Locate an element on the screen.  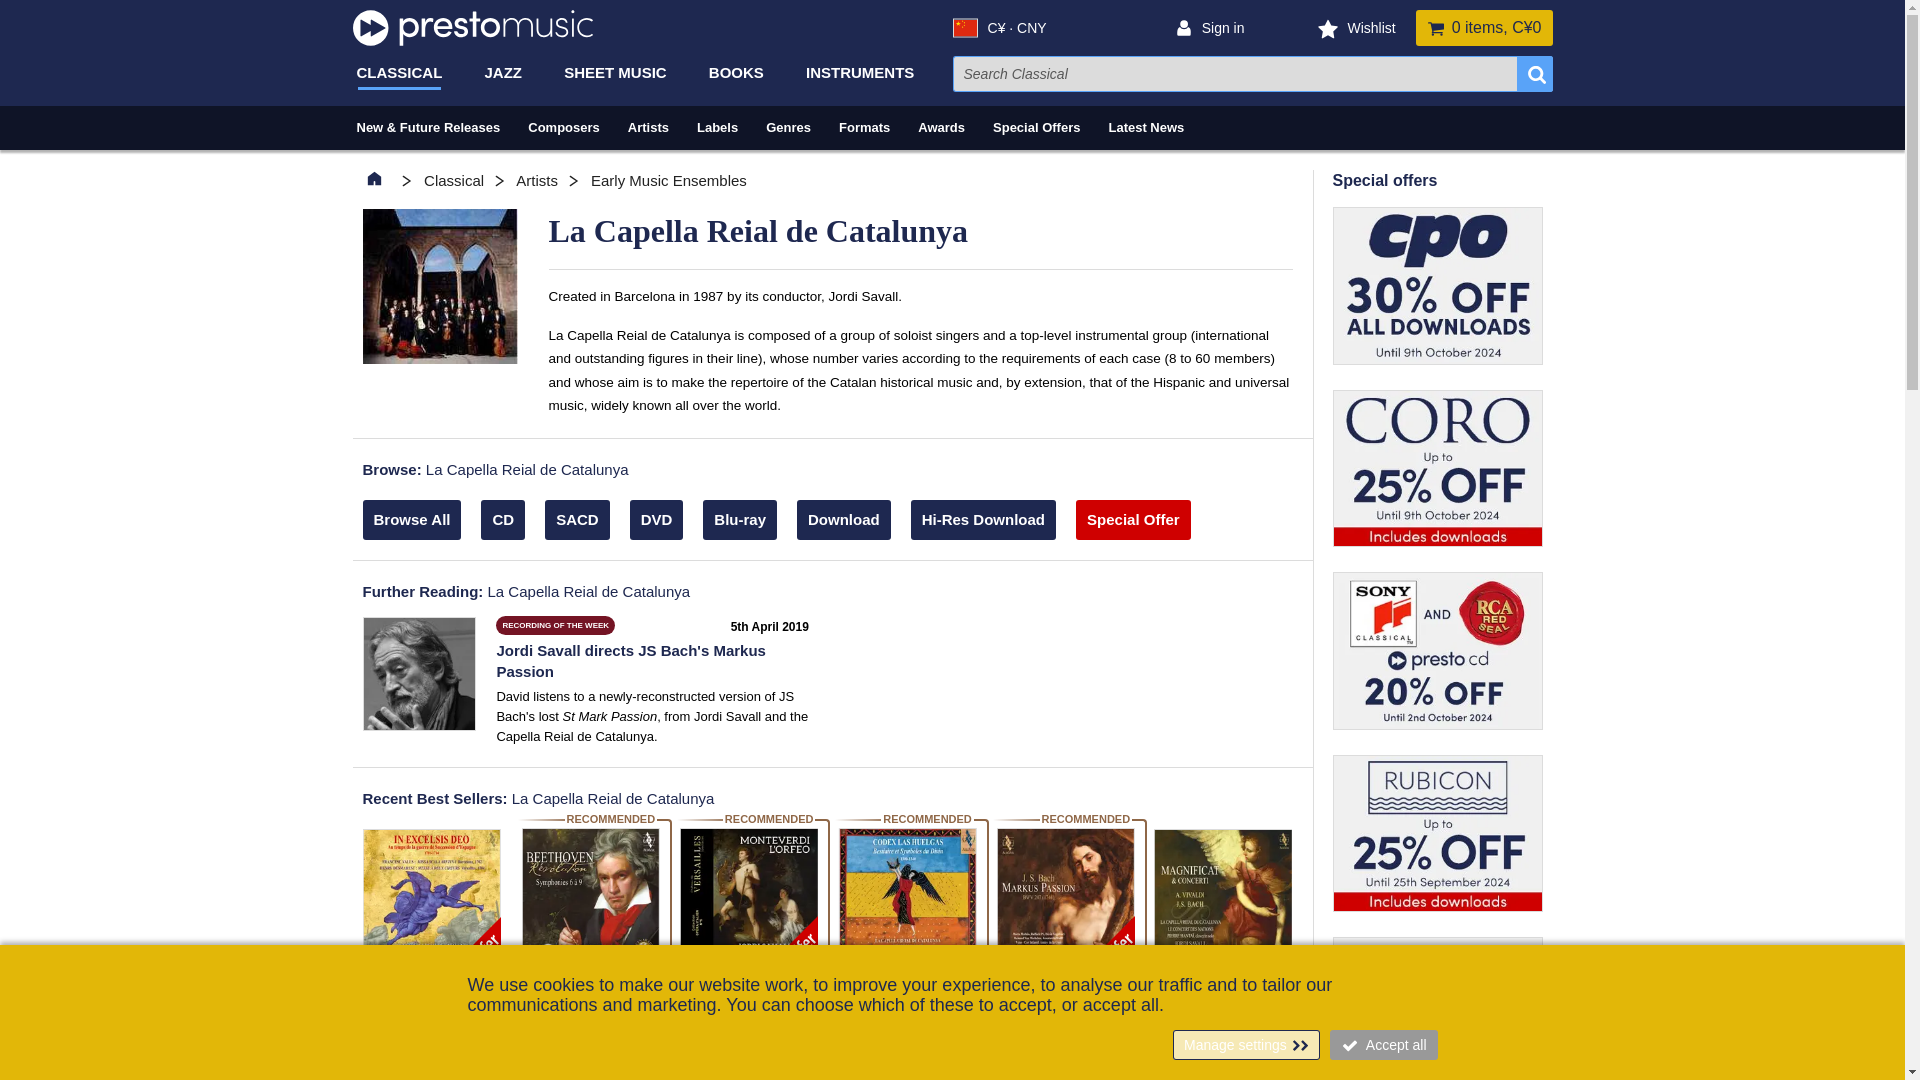
Help is located at coordinates (1852, 1012).